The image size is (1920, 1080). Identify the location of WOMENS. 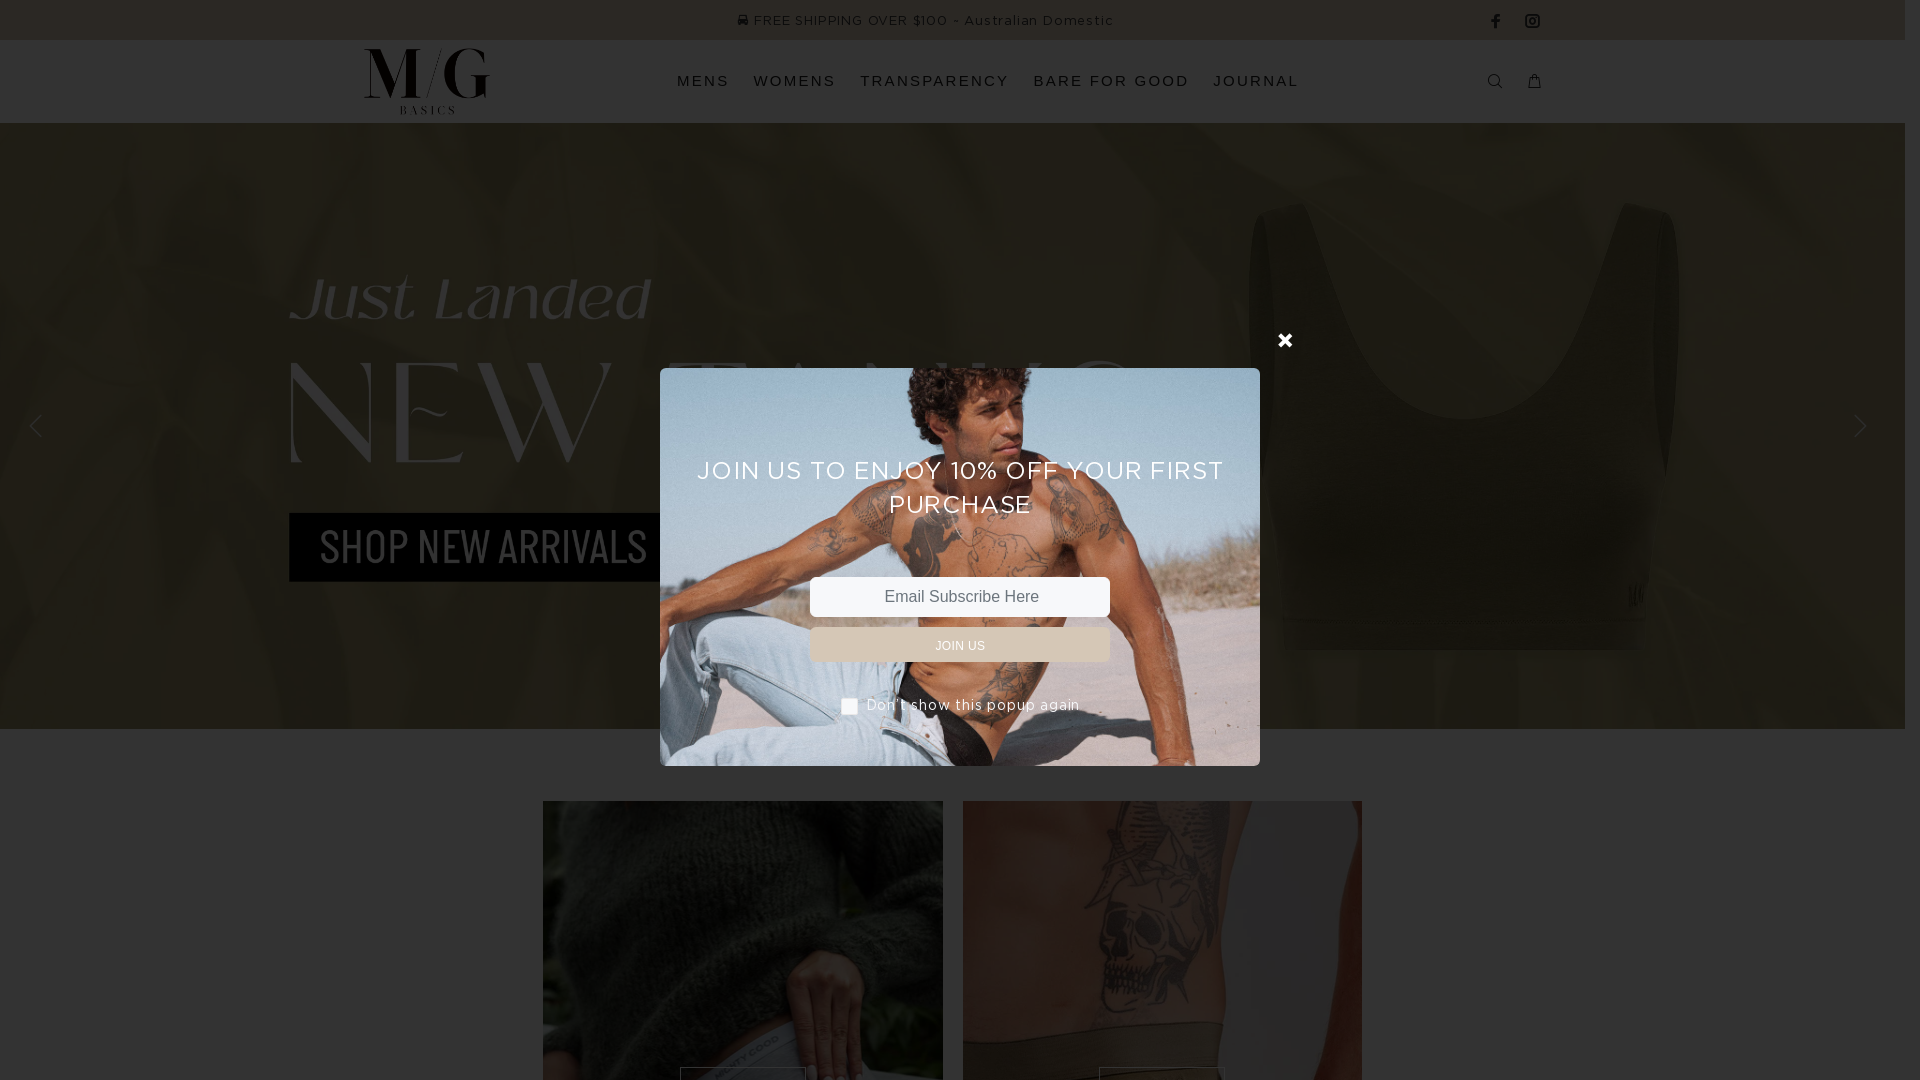
(794, 82).